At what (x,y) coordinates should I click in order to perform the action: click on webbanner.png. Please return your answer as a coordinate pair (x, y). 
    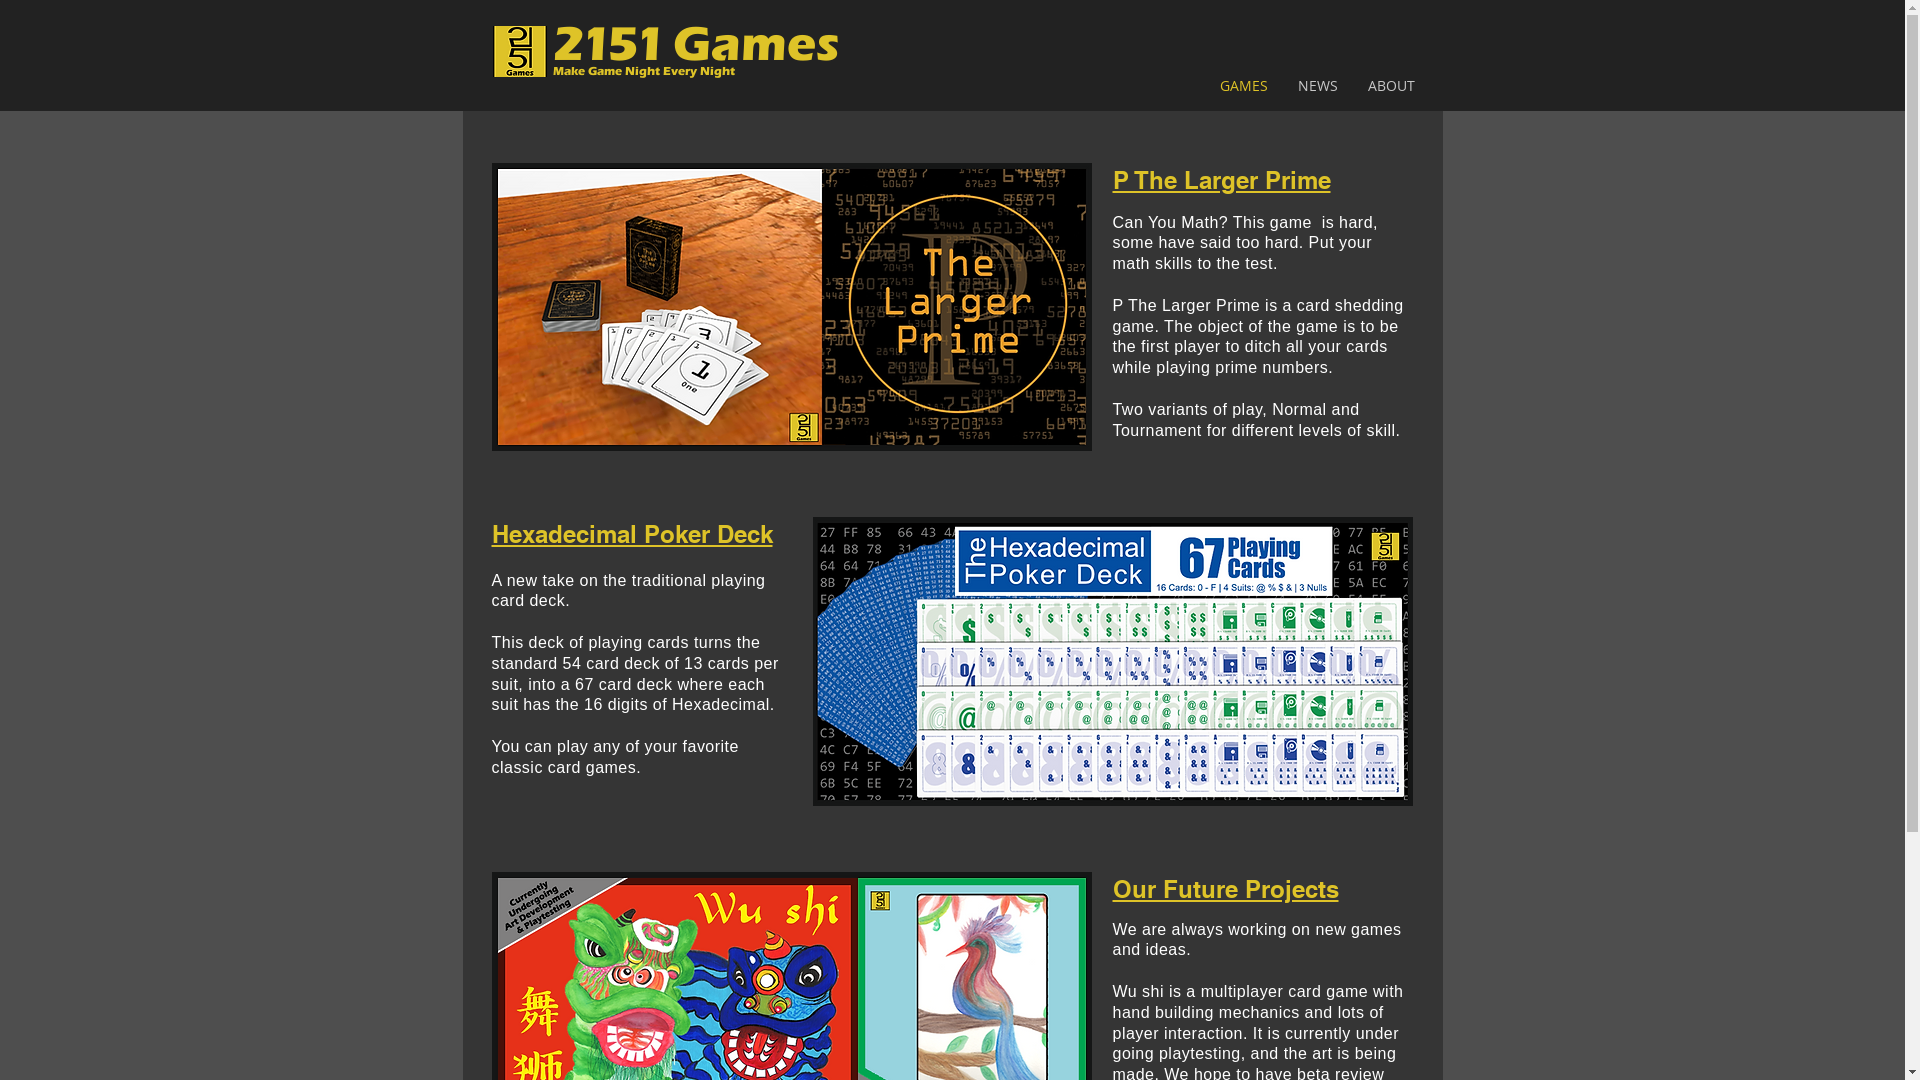
    Looking at the image, I should click on (792, 307).